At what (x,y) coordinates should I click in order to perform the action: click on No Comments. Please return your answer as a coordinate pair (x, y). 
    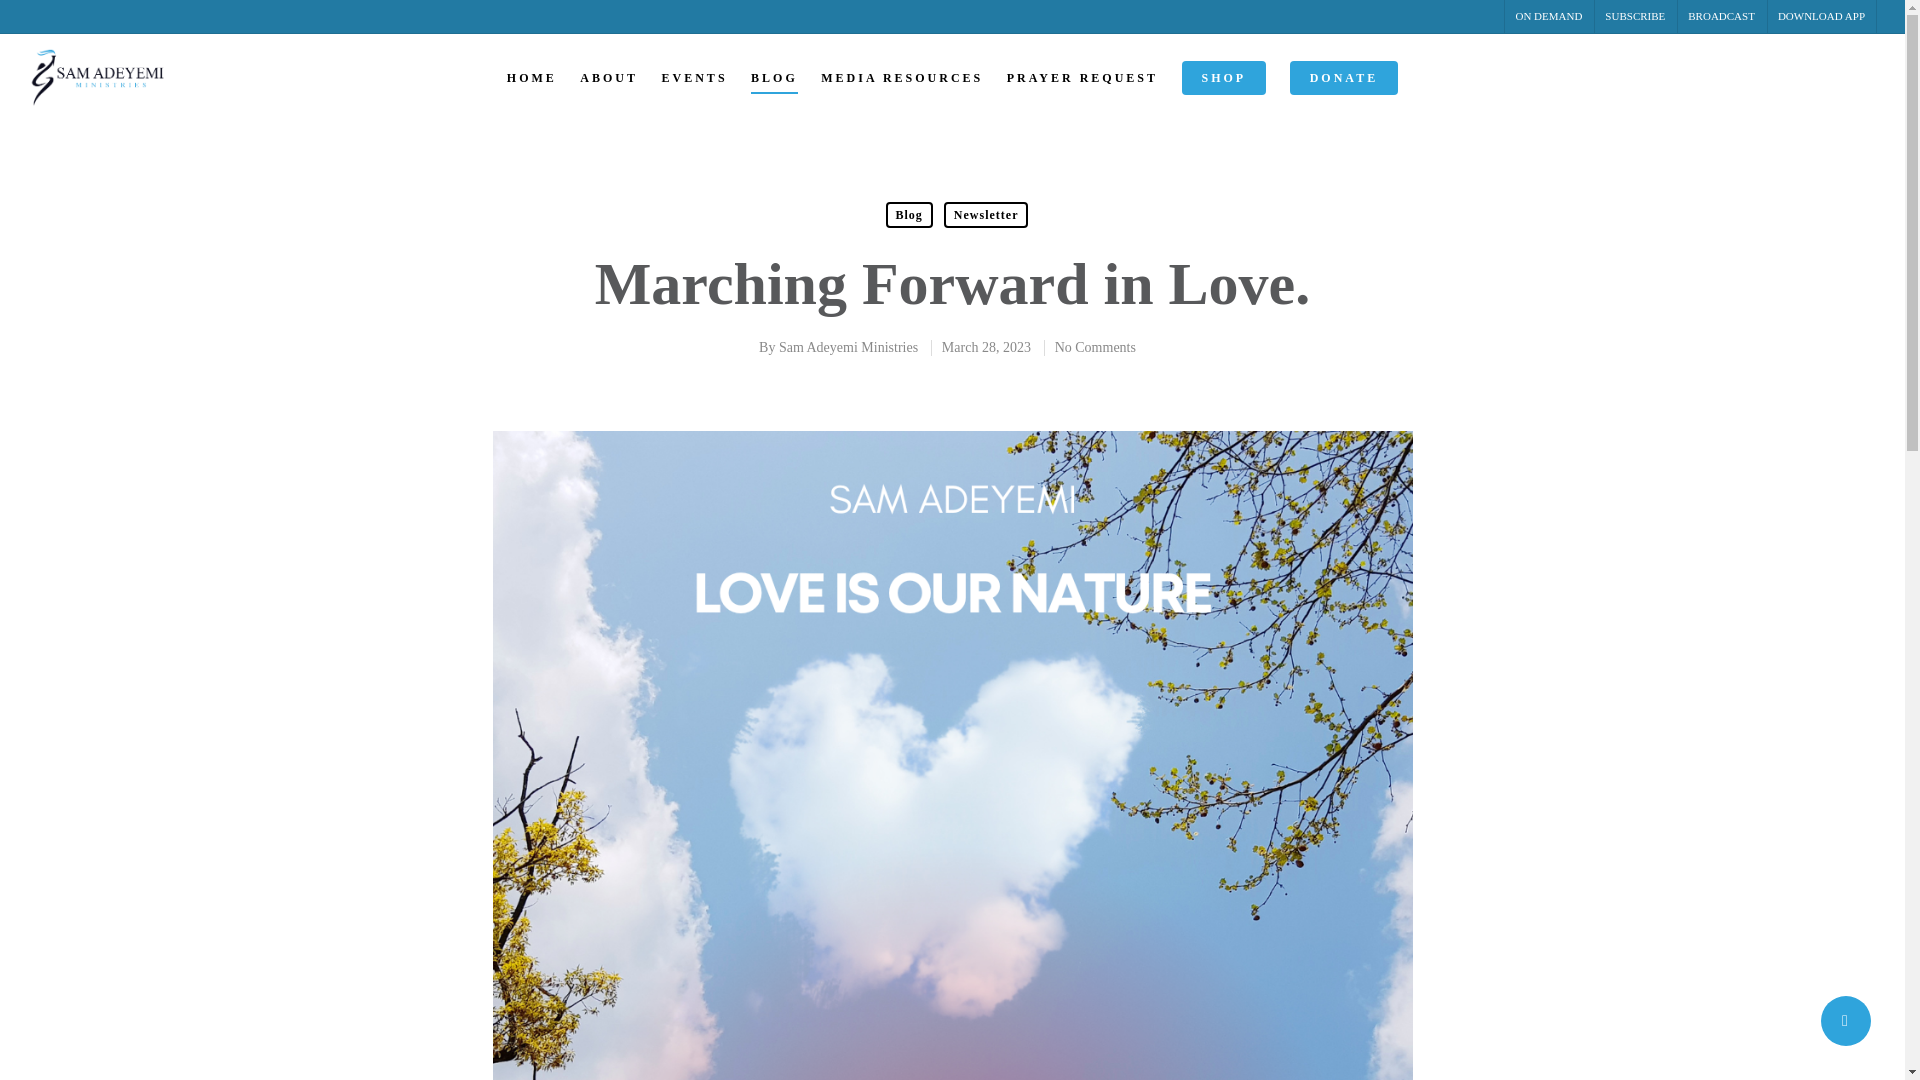
    Looking at the image, I should click on (1095, 348).